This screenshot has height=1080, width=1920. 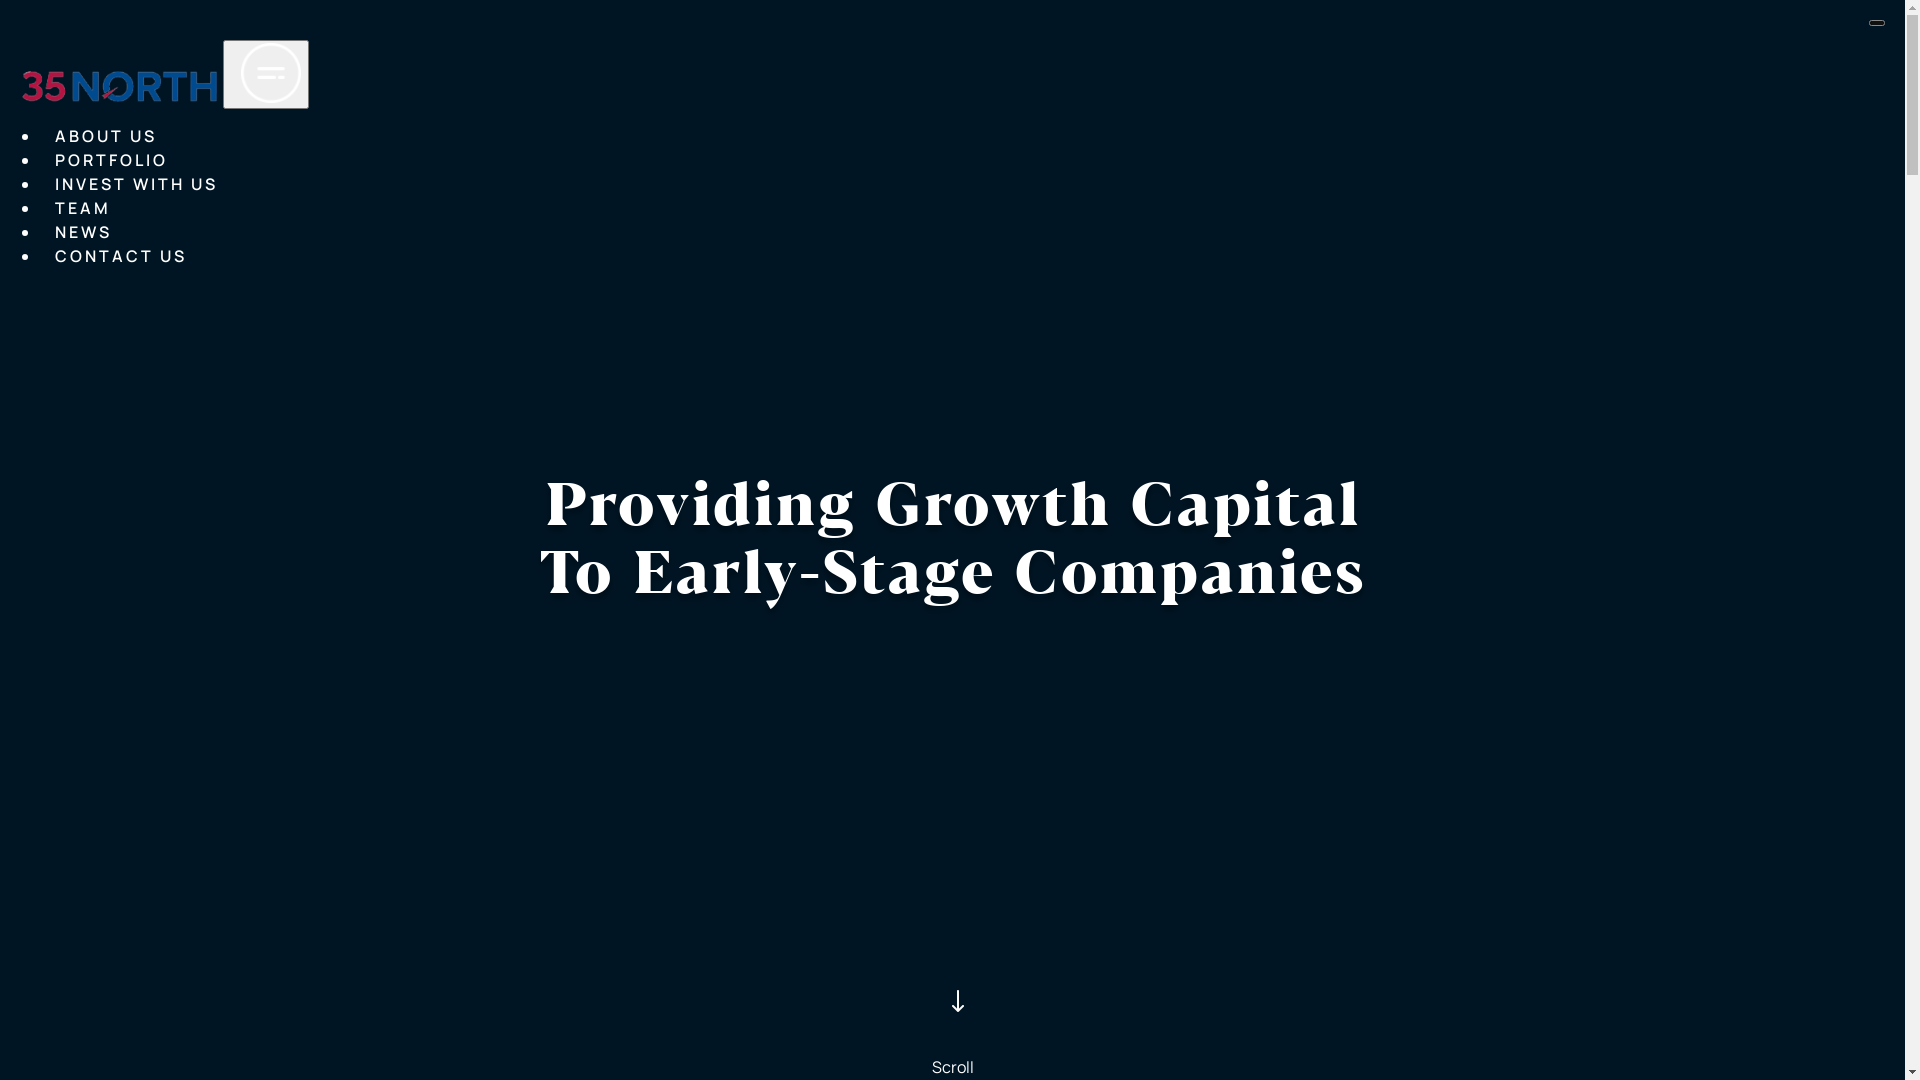 What do you see at coordinates (121, 257) in the screenshot?
I see `CONTACT US` at bounding box center [121, 257].